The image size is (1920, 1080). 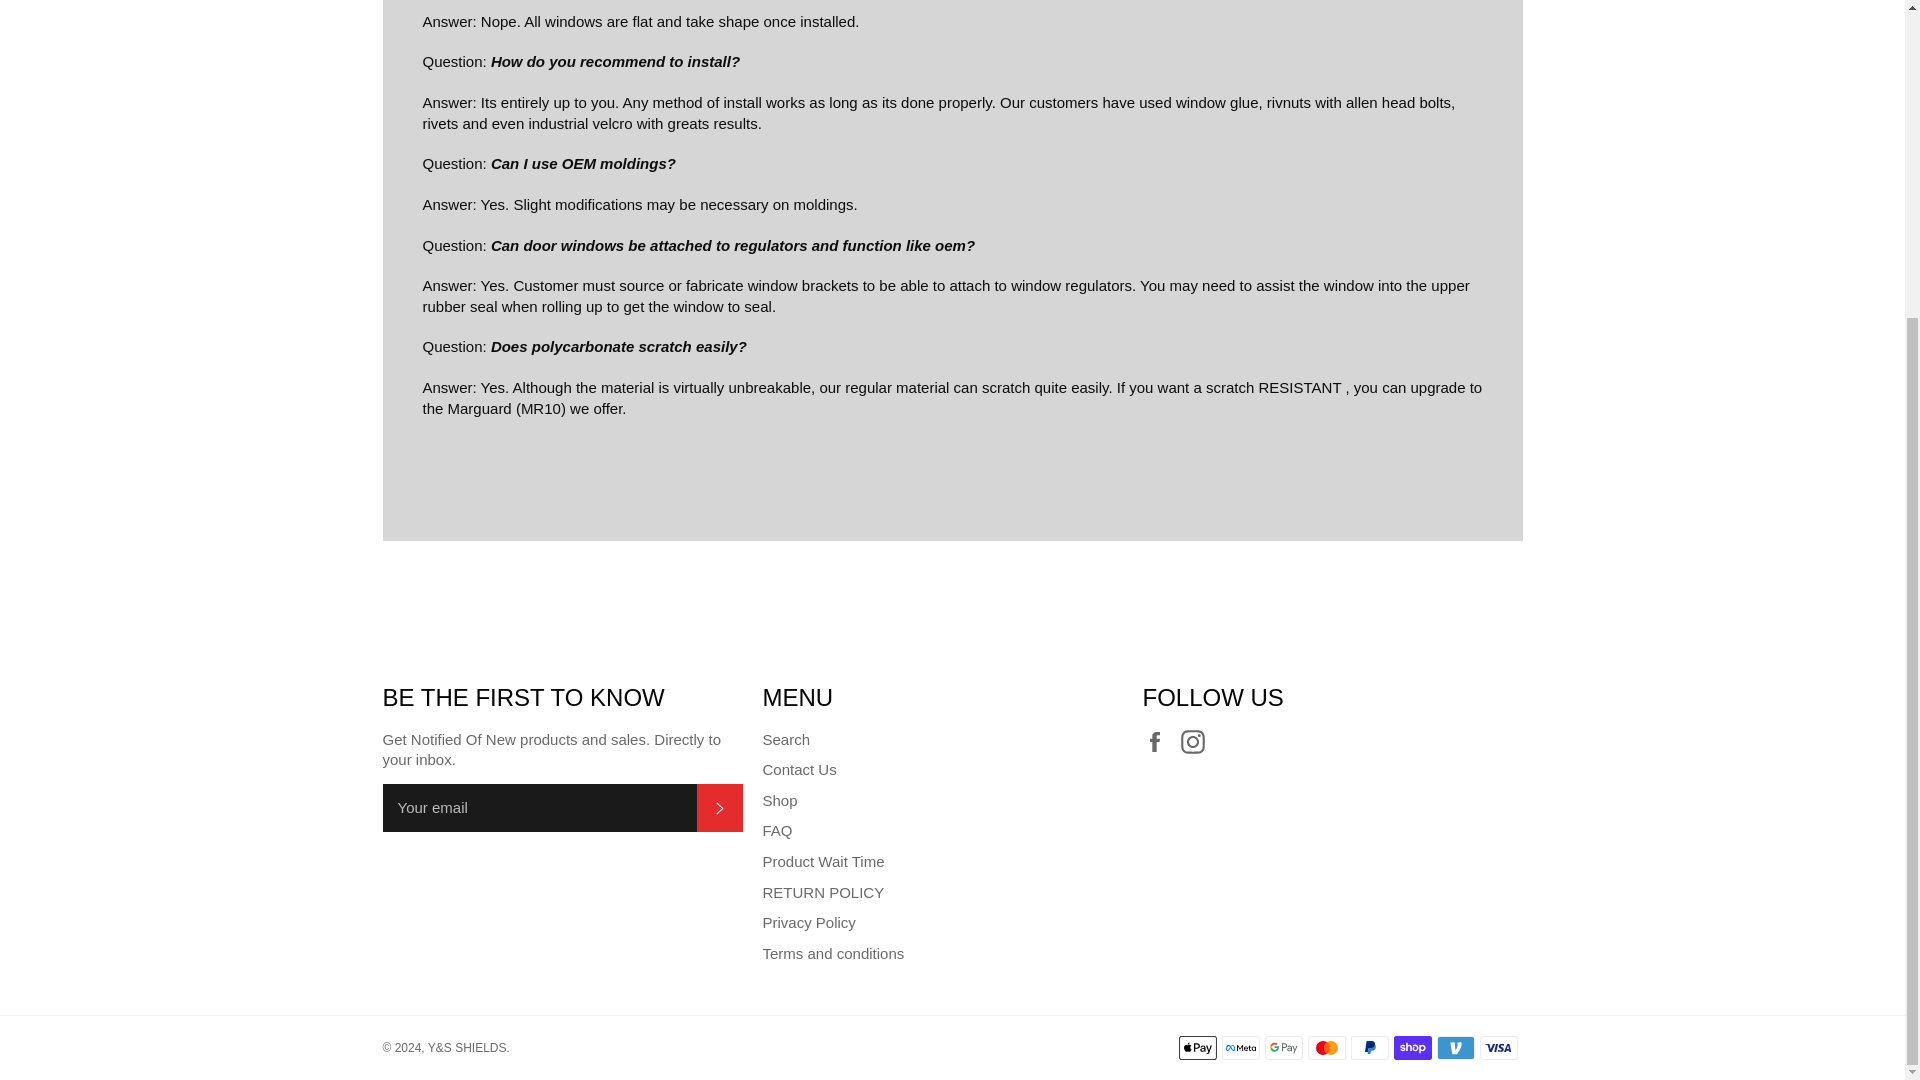 I want to click on Instagram, so click(x=1198, y=740).